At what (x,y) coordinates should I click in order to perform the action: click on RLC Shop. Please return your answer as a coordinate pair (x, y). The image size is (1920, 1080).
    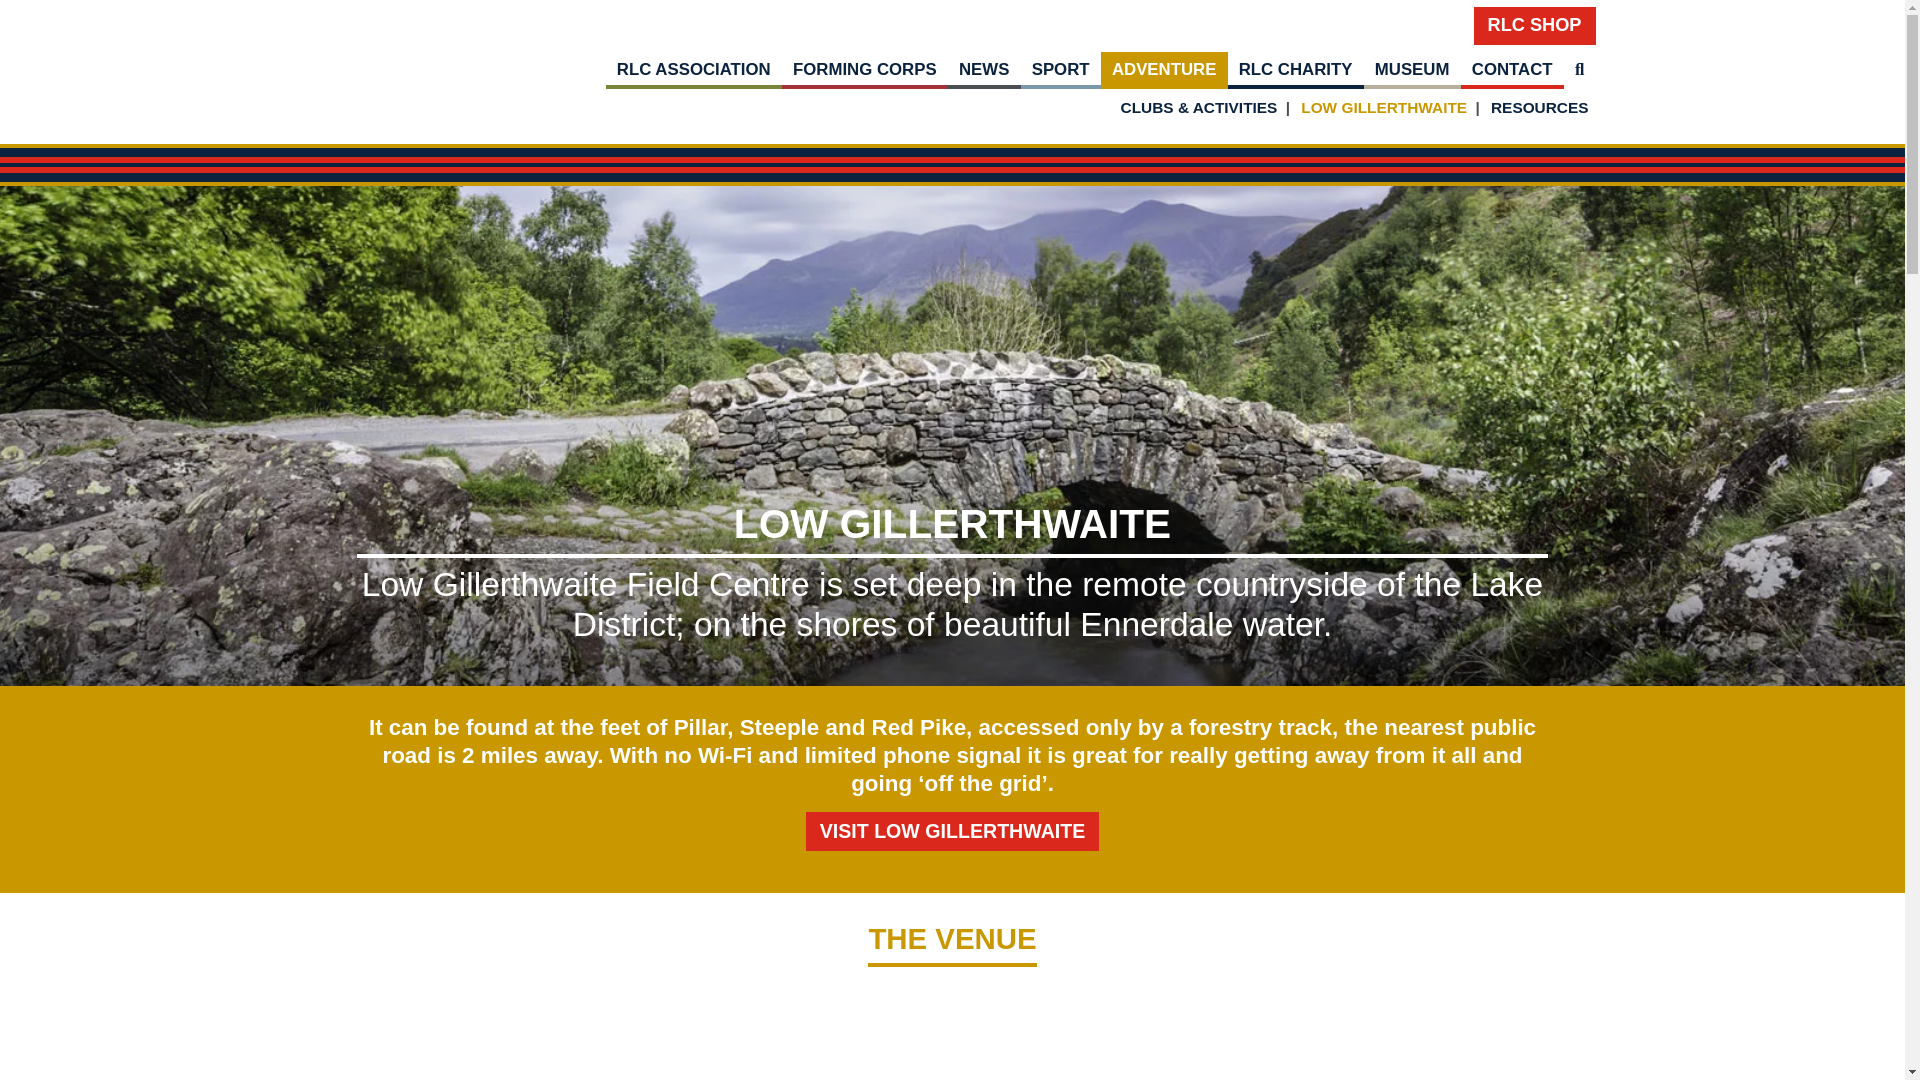
    Looking at the image, I should click on (1534, 26).